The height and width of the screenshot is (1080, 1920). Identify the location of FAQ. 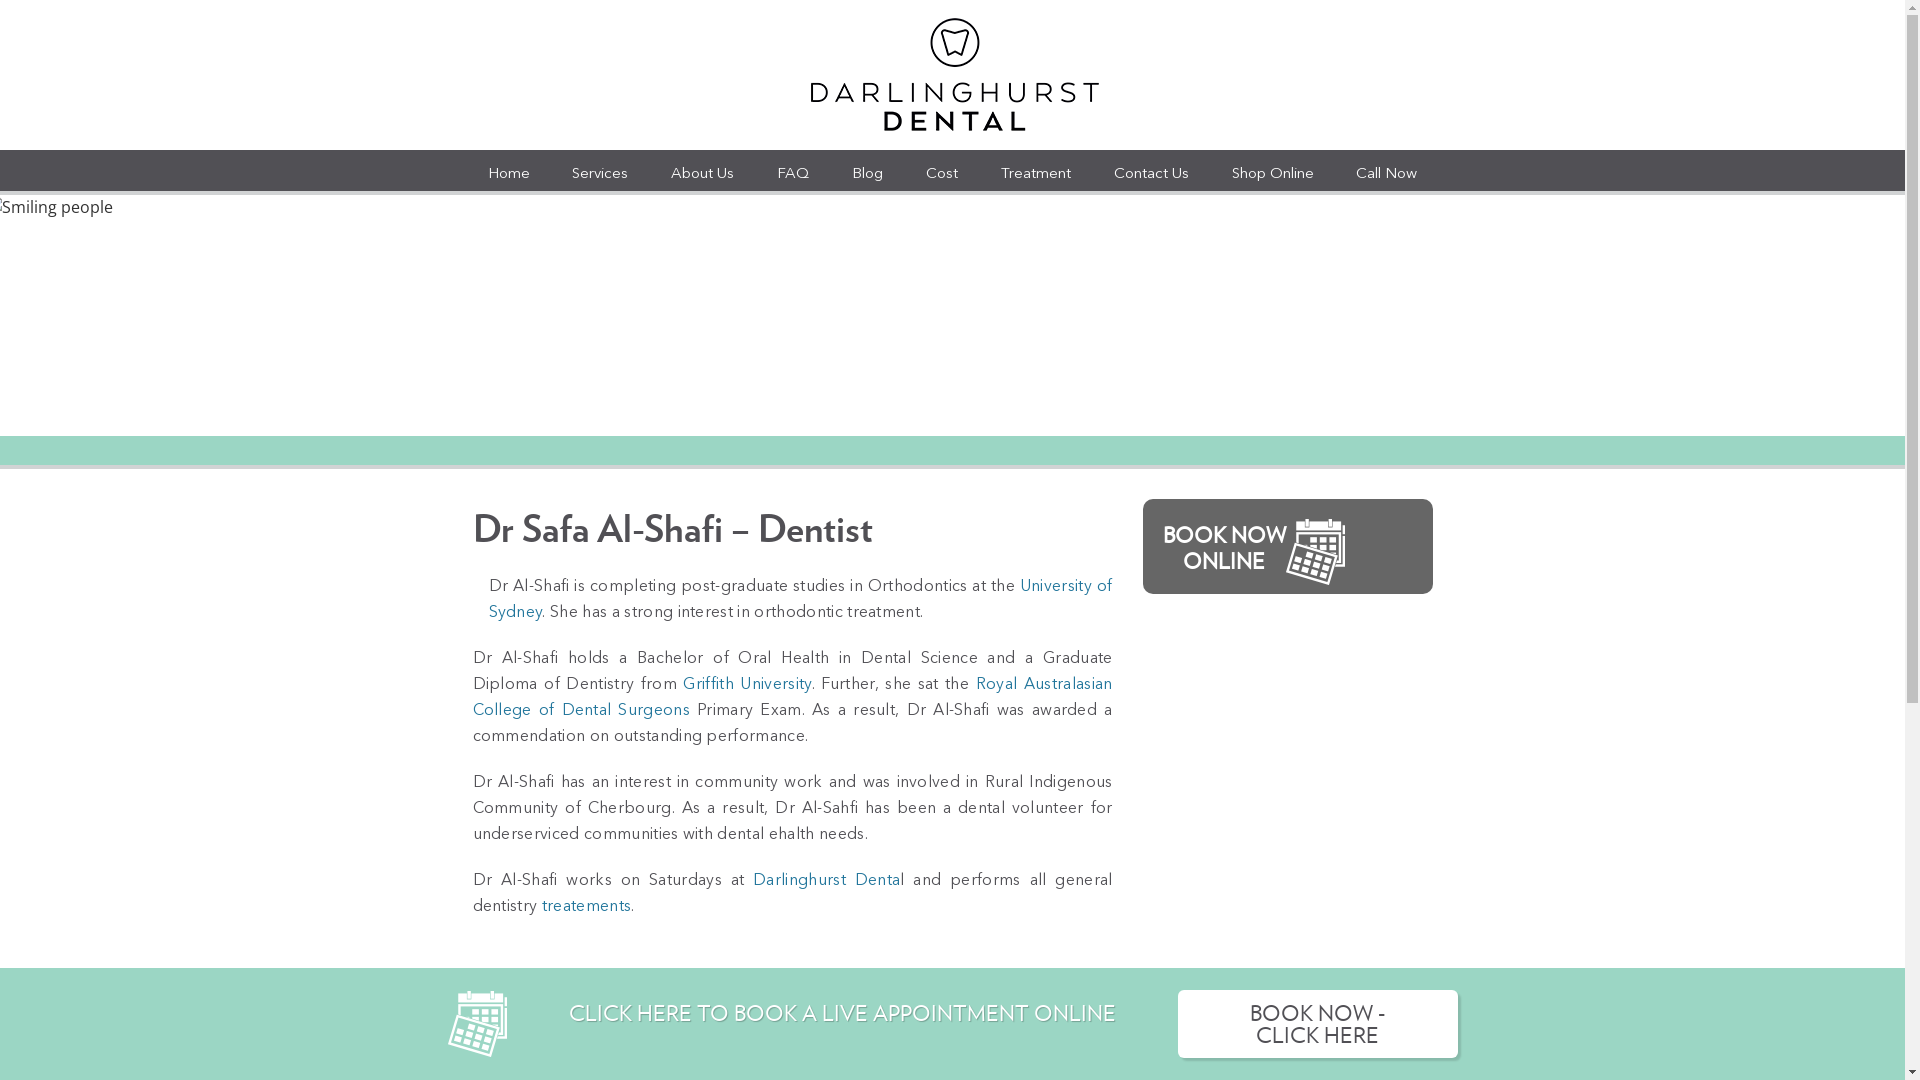
(793, 170).